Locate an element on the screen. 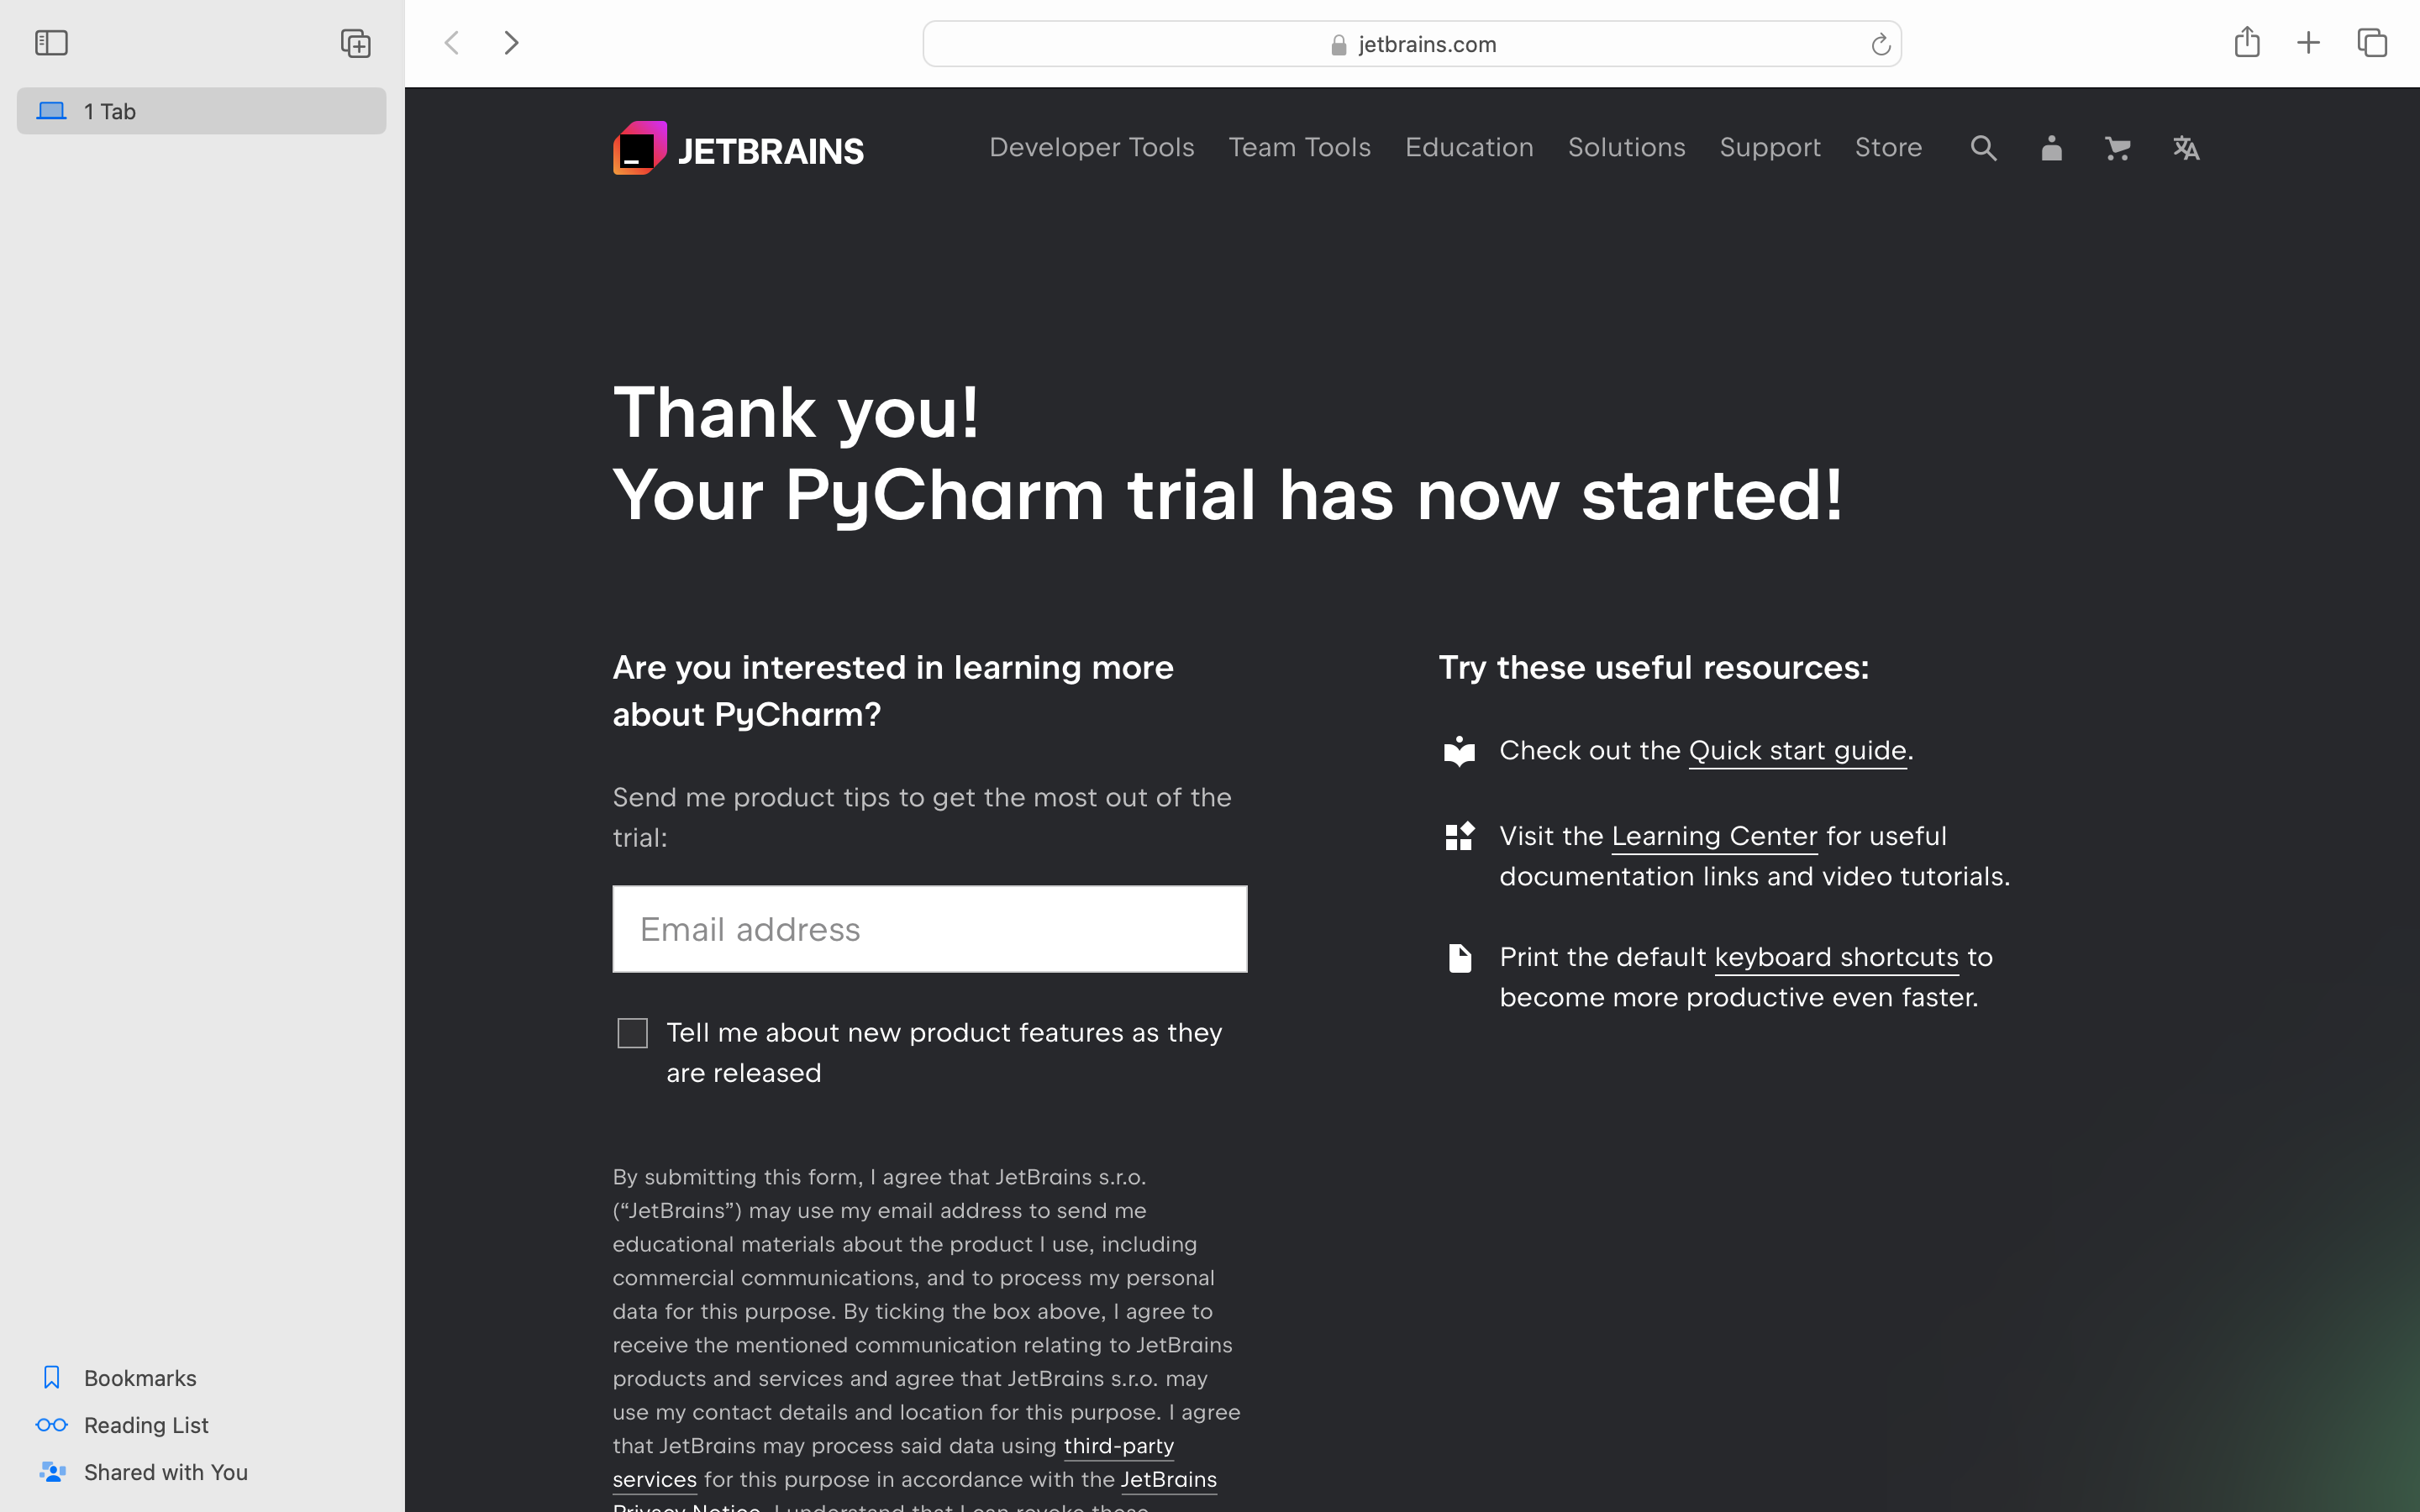 The image size is (2420, 1512). Thank you! is located at coordinates (797, 412).